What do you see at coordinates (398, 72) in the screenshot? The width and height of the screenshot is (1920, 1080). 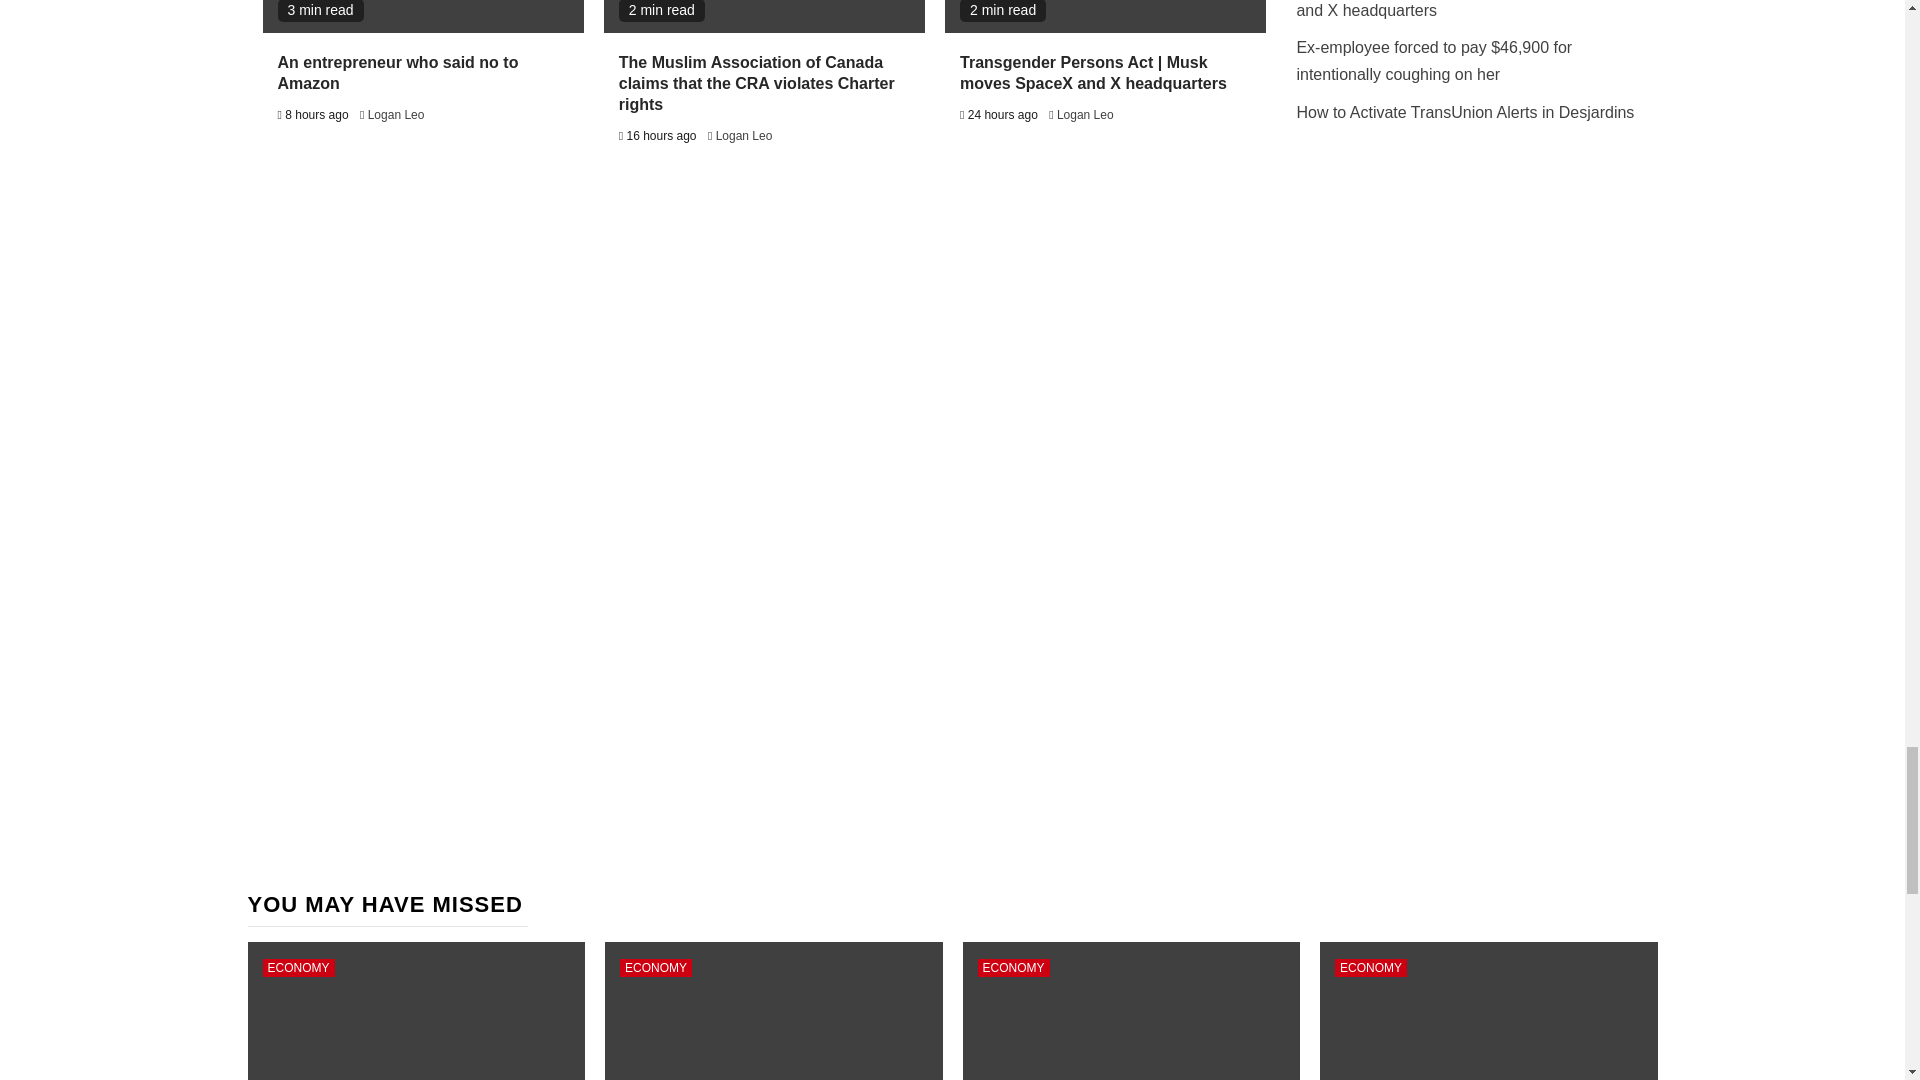 I see `An entrepreneur who said no to Amazon` at bounding box center [398, 72].